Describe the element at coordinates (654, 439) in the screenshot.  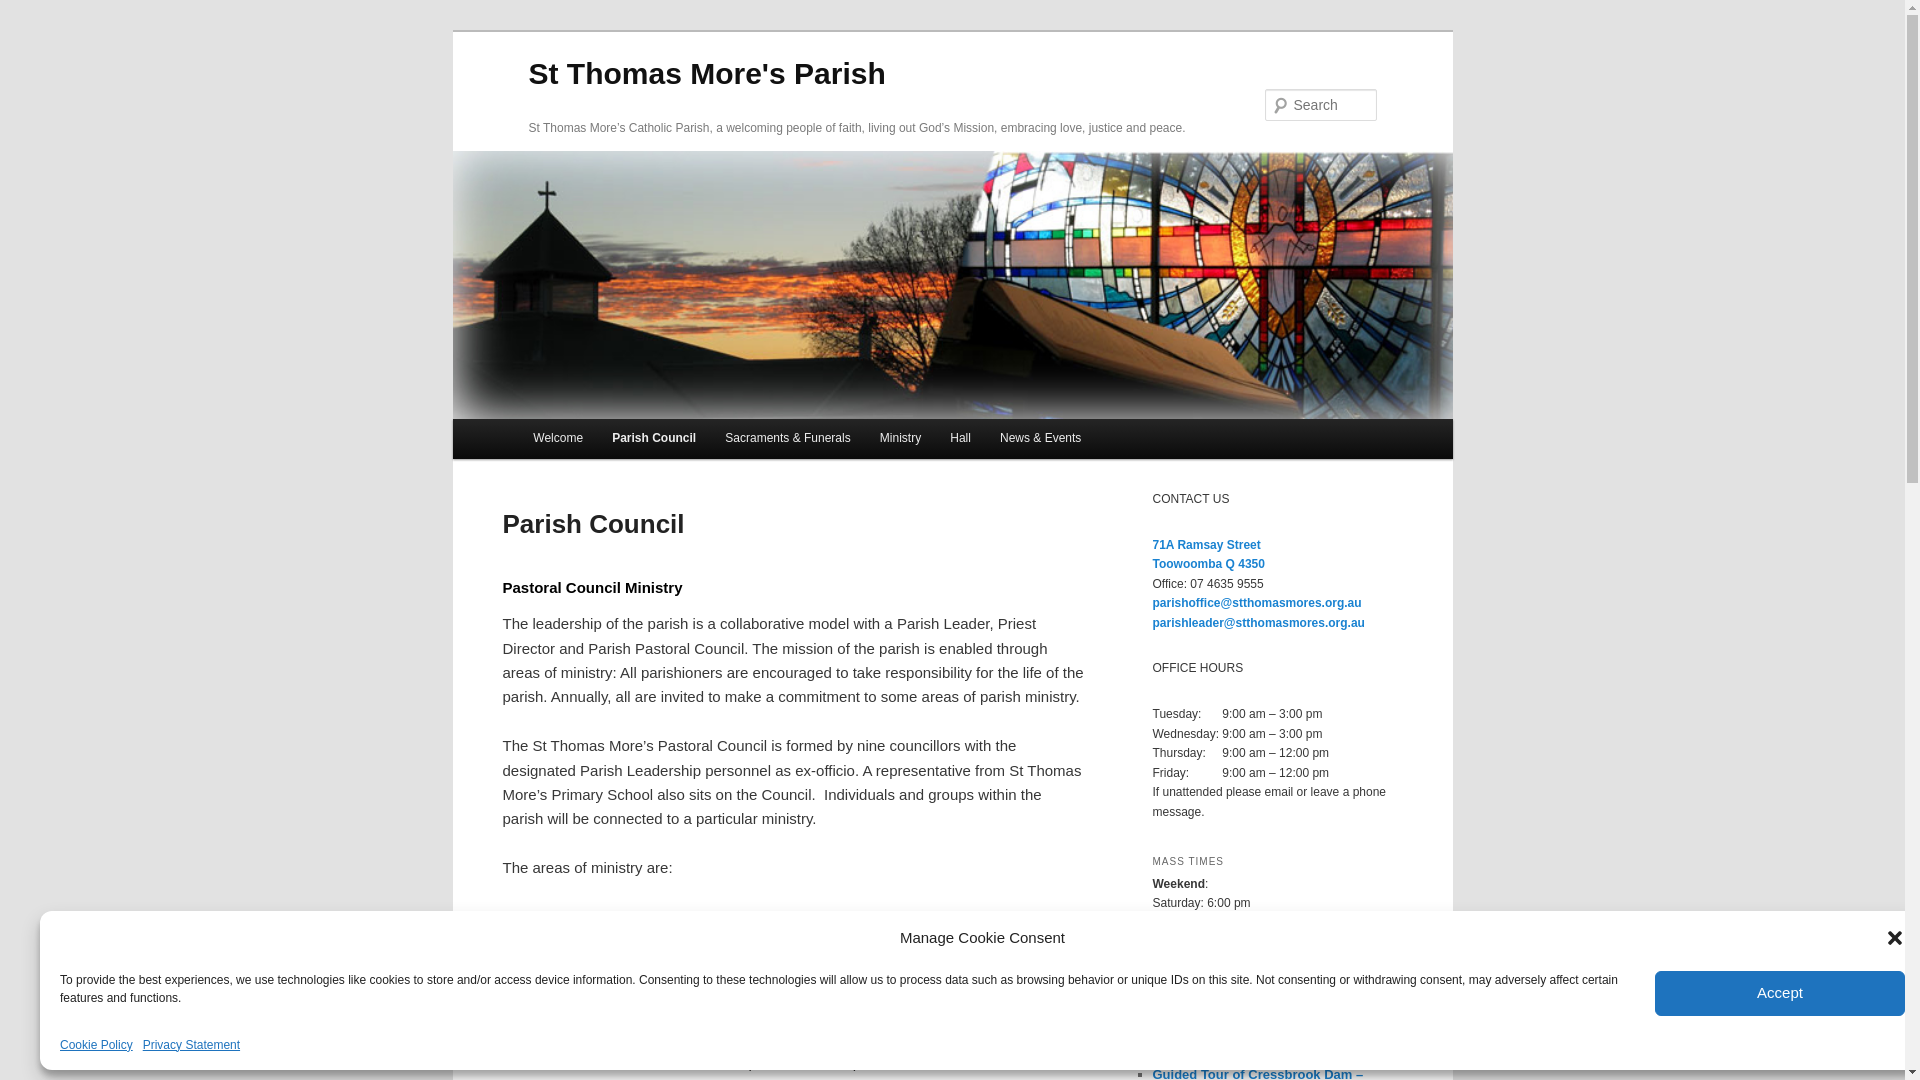
I see `Parish Council` at that location.